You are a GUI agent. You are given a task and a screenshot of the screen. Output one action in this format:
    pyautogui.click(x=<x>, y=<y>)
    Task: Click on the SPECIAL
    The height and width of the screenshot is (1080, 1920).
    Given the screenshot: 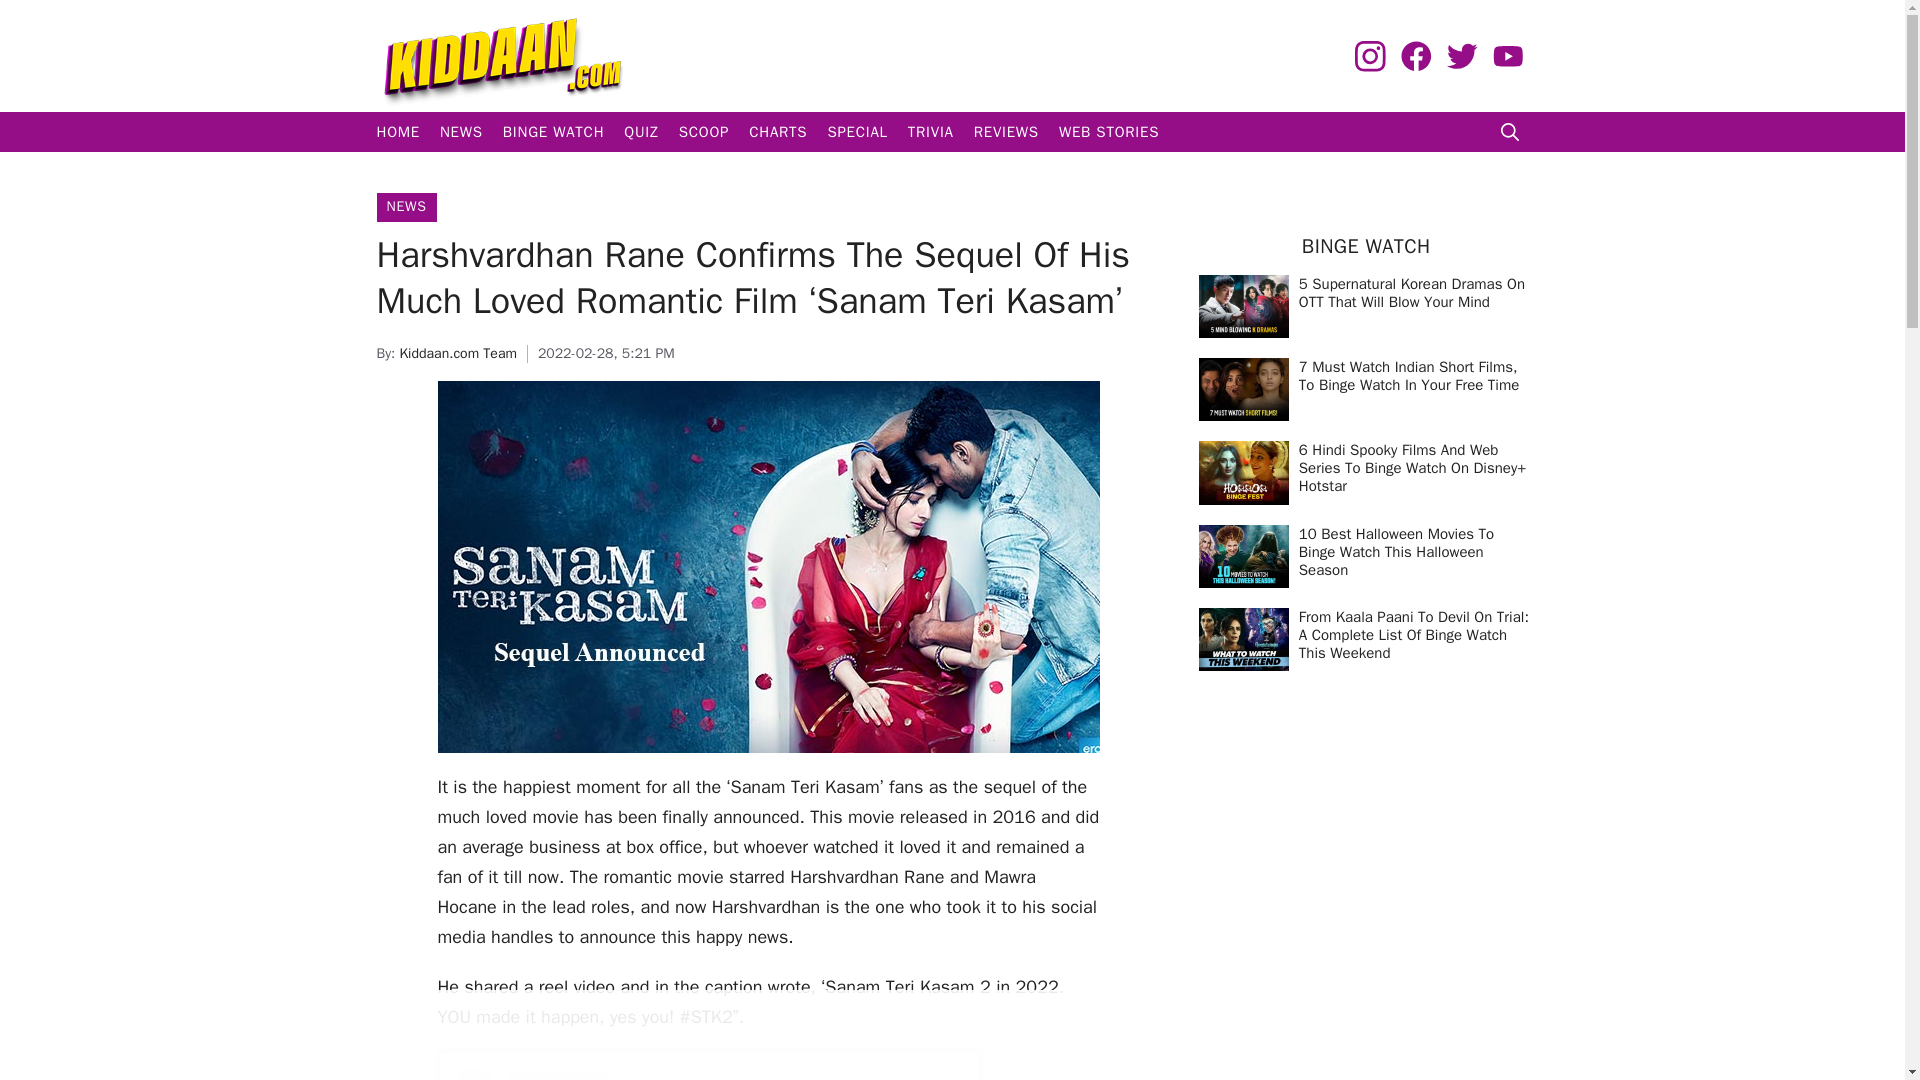 What is the action you would take?
    pyautogui.click(x=856, y=132)
    